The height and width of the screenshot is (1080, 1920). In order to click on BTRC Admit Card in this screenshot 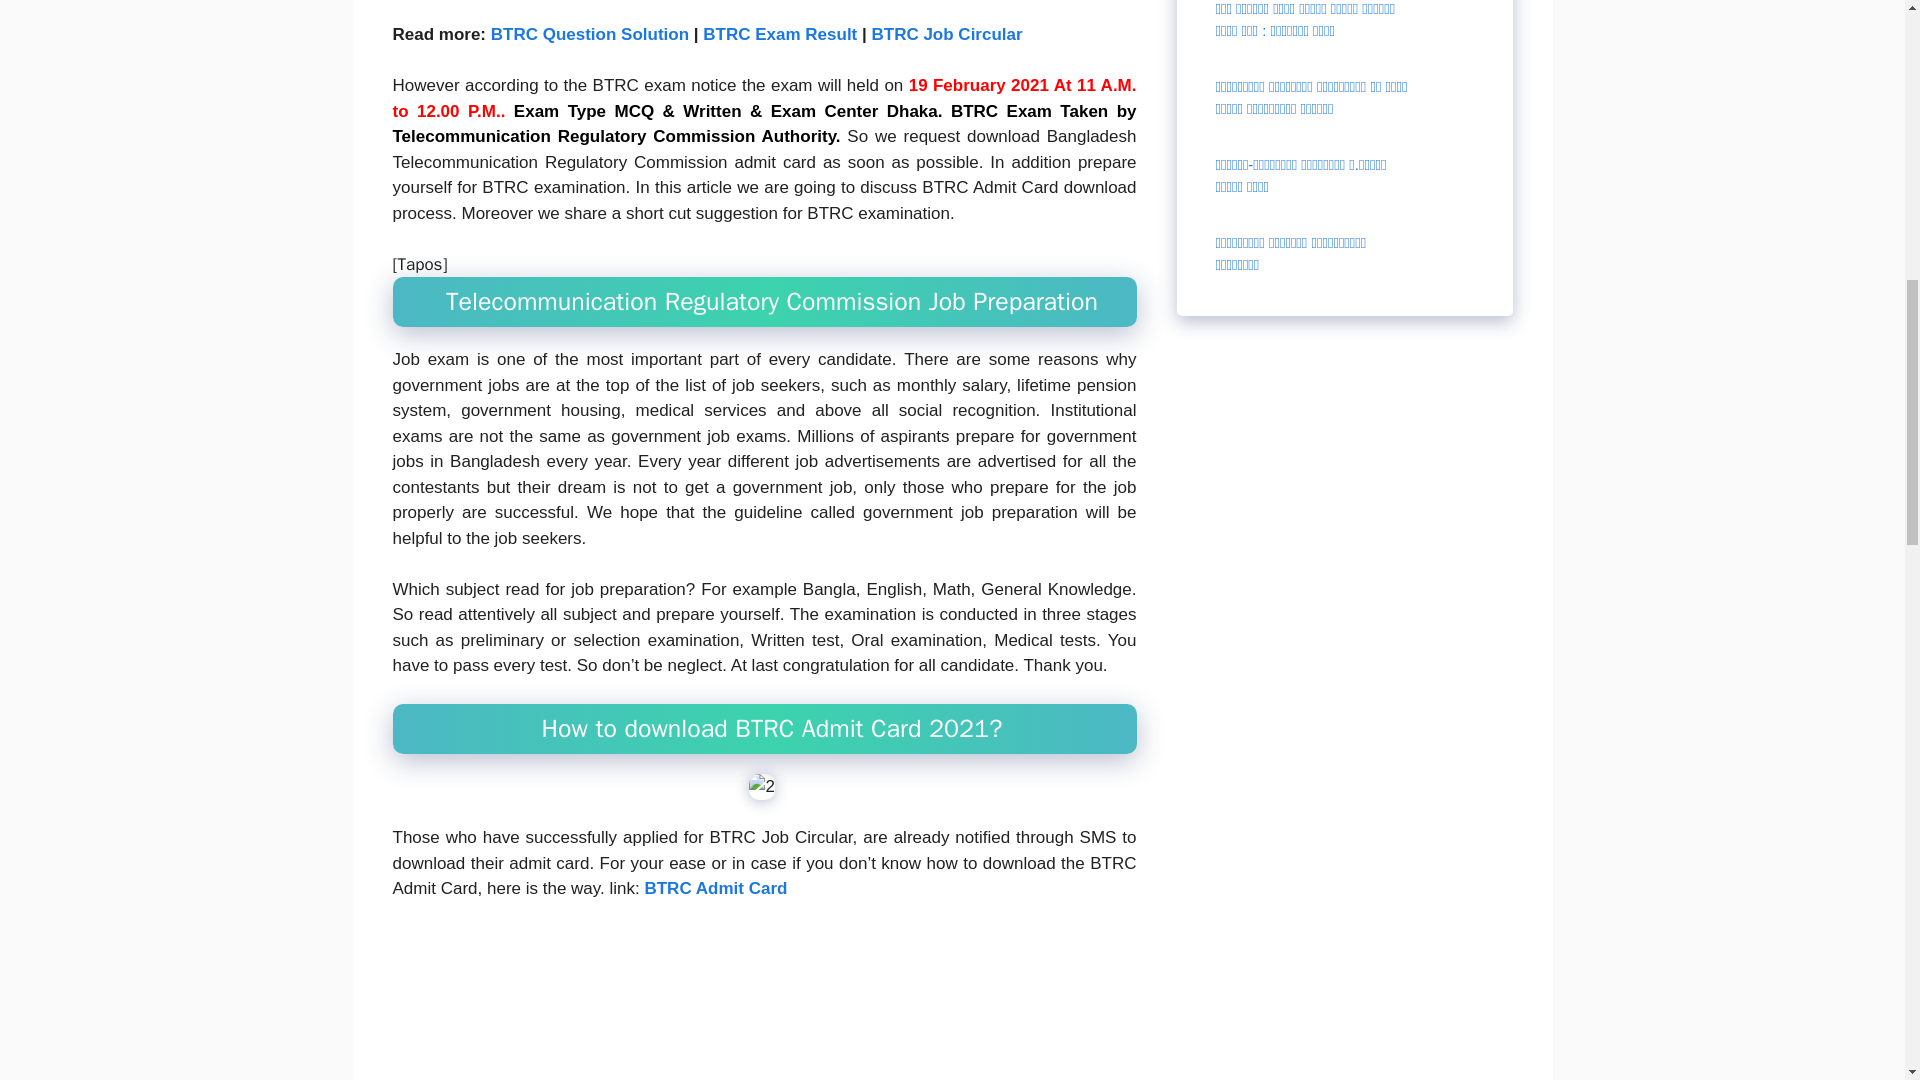, I will do `click(715, 890)`.